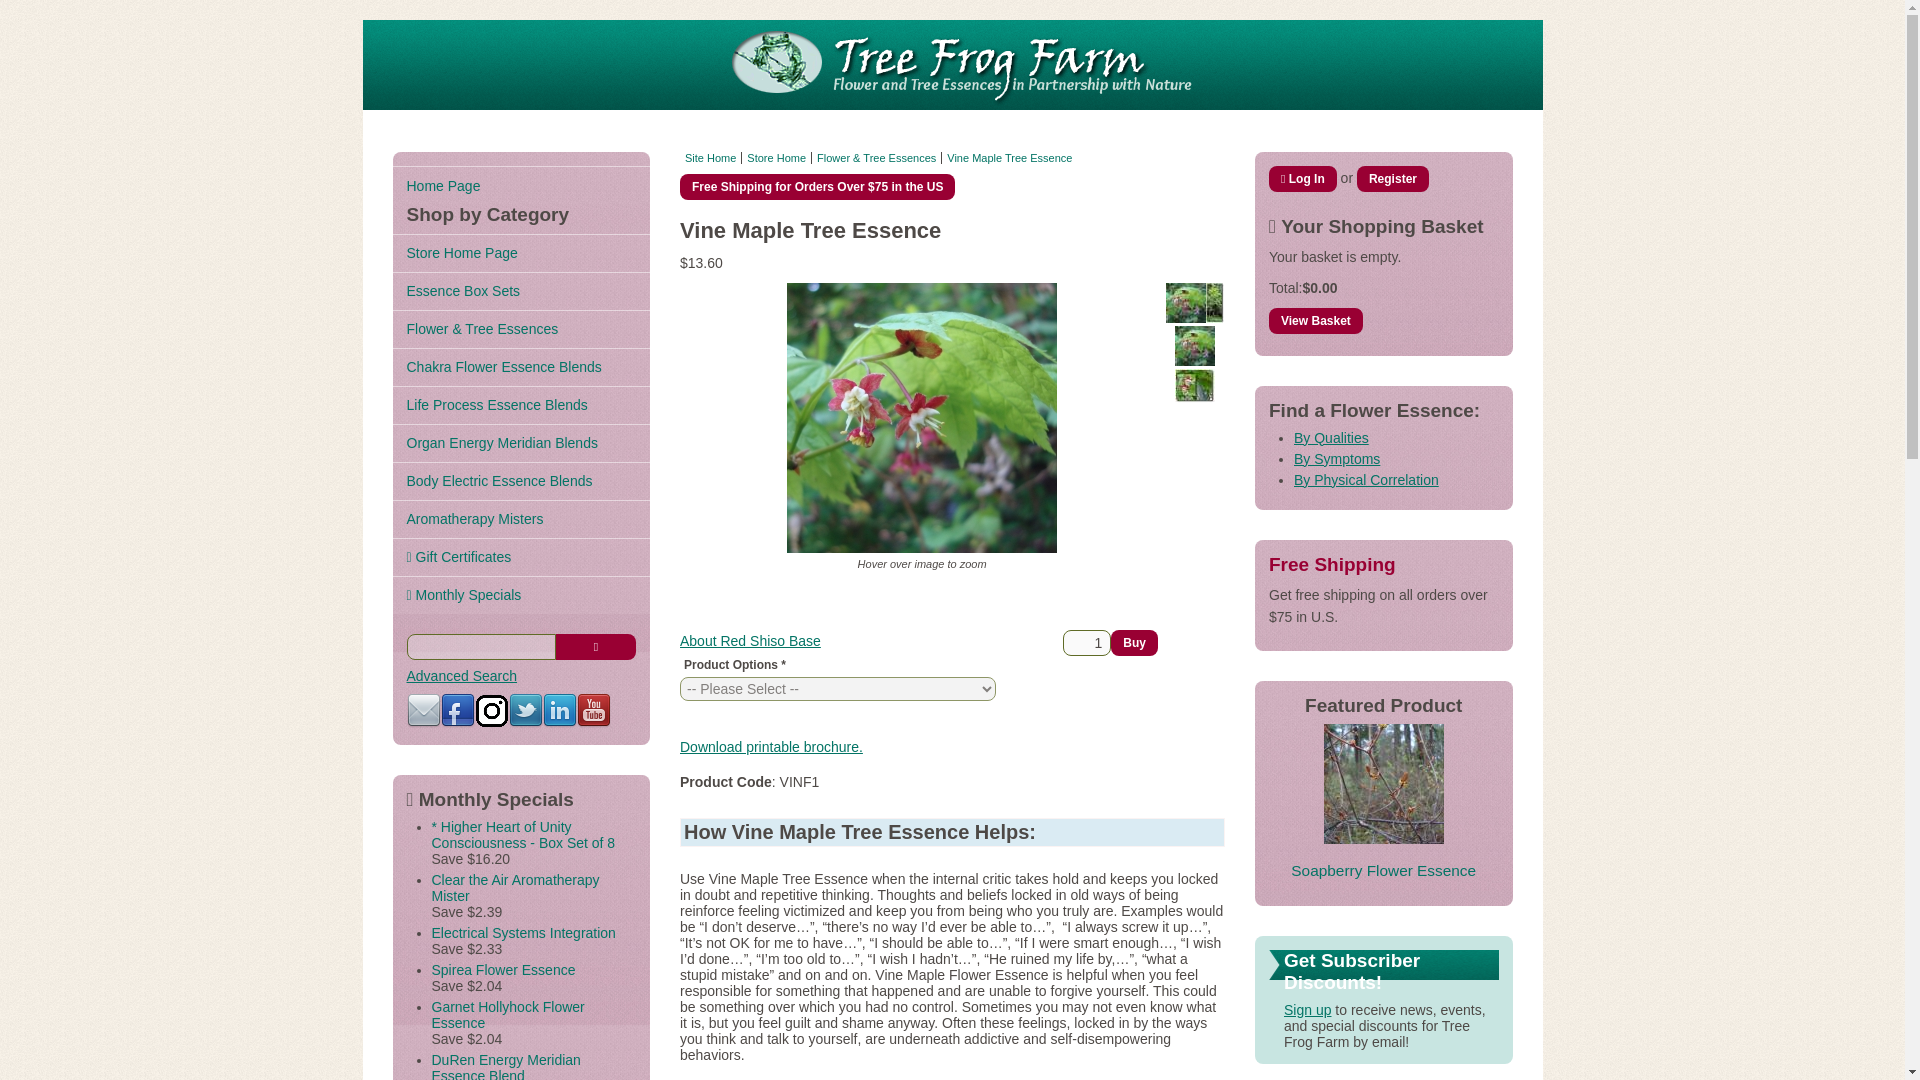  What do you see at coordinates (593, 710) in the screenshot?
I see `Watch us on YouTube` at bounding box center [593, 710].